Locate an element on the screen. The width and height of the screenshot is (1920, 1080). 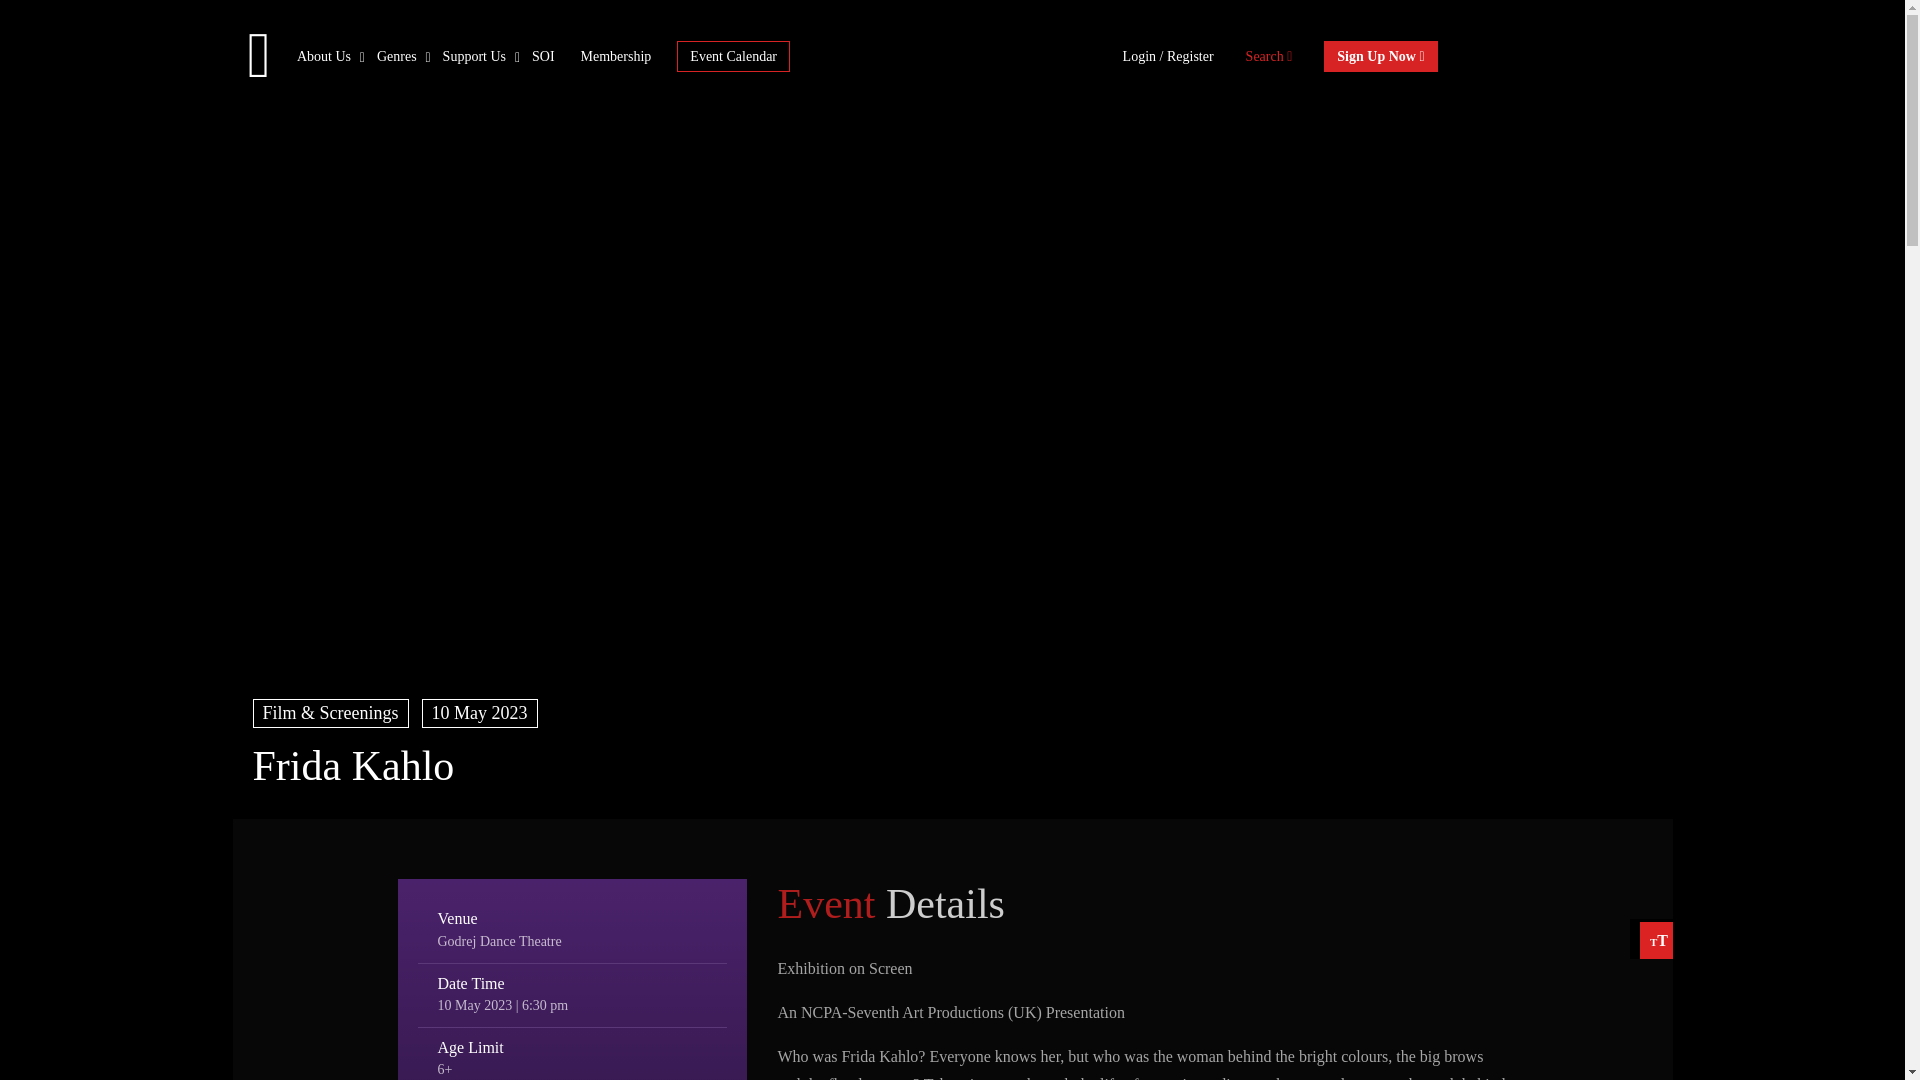
Membership is located at coordinates (616, 54).